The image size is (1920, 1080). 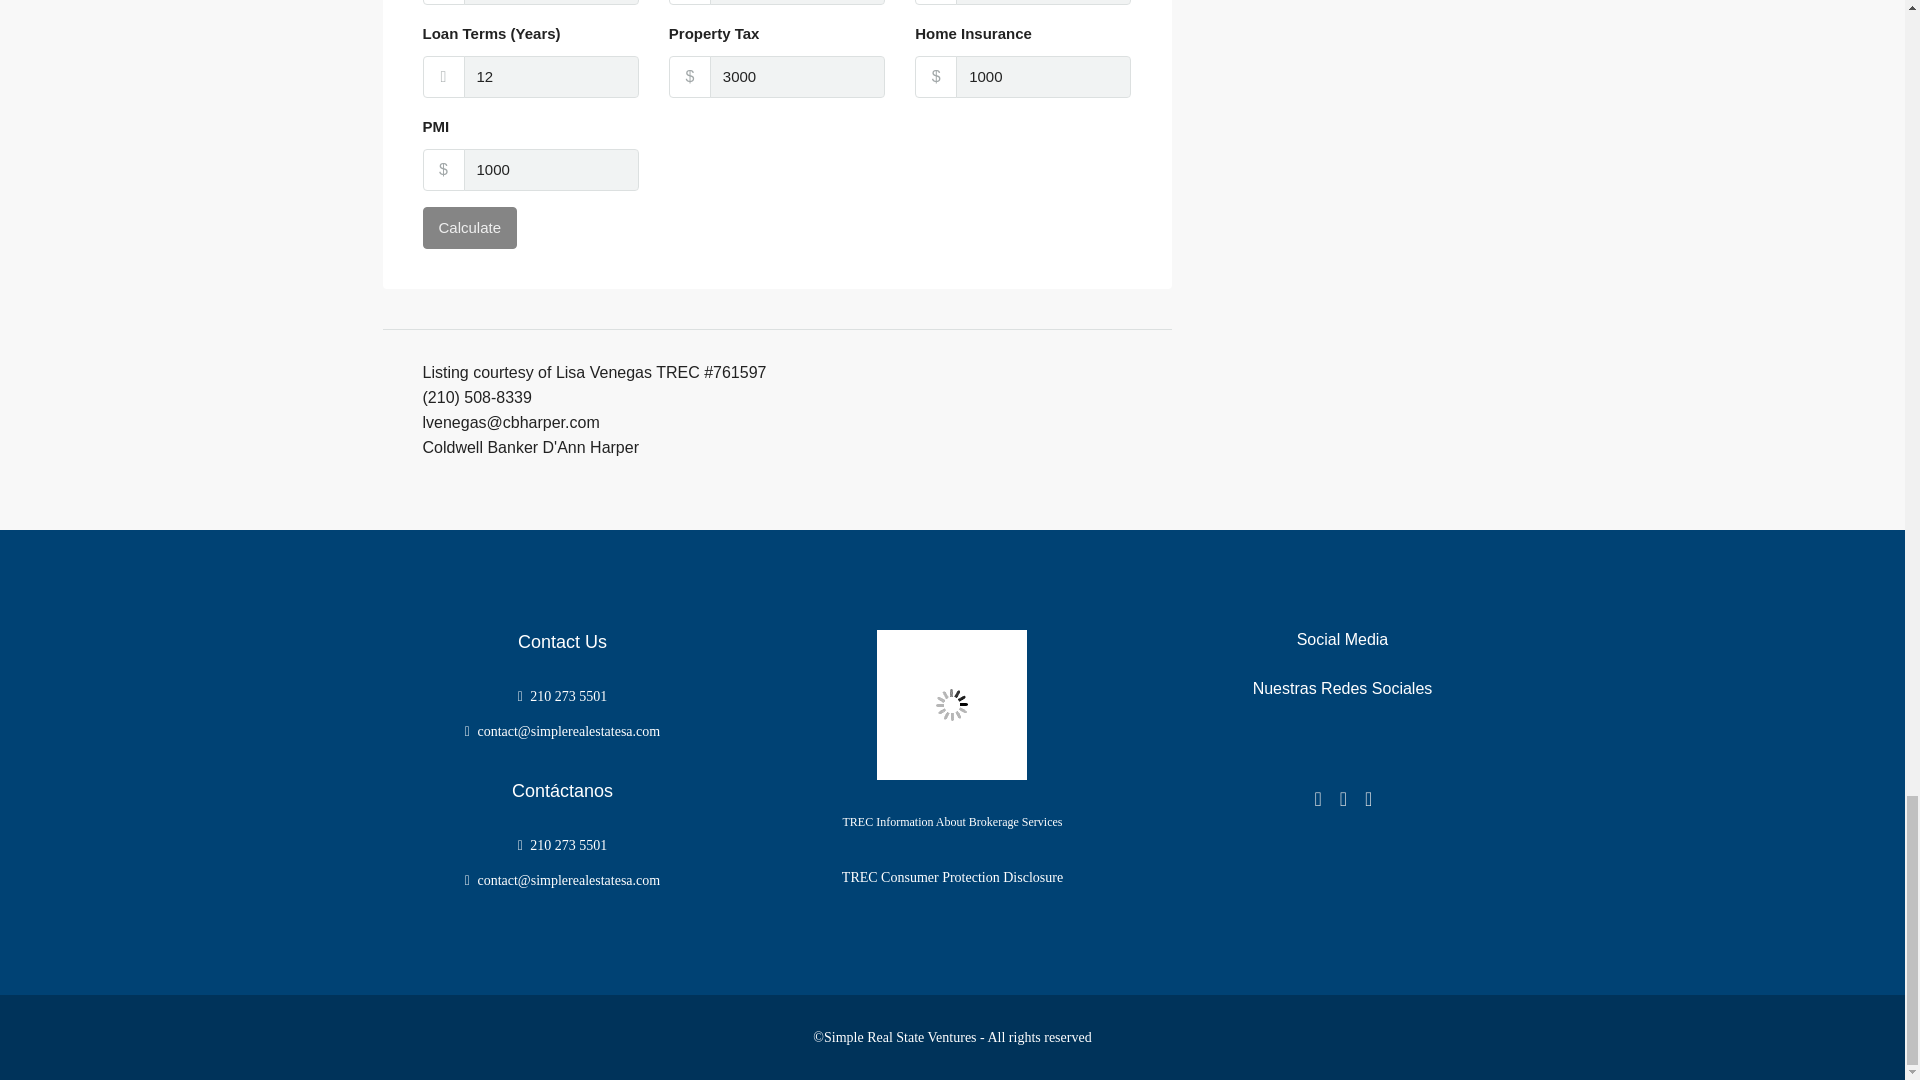 I want to click on 1000, so click(x=552, y=170).